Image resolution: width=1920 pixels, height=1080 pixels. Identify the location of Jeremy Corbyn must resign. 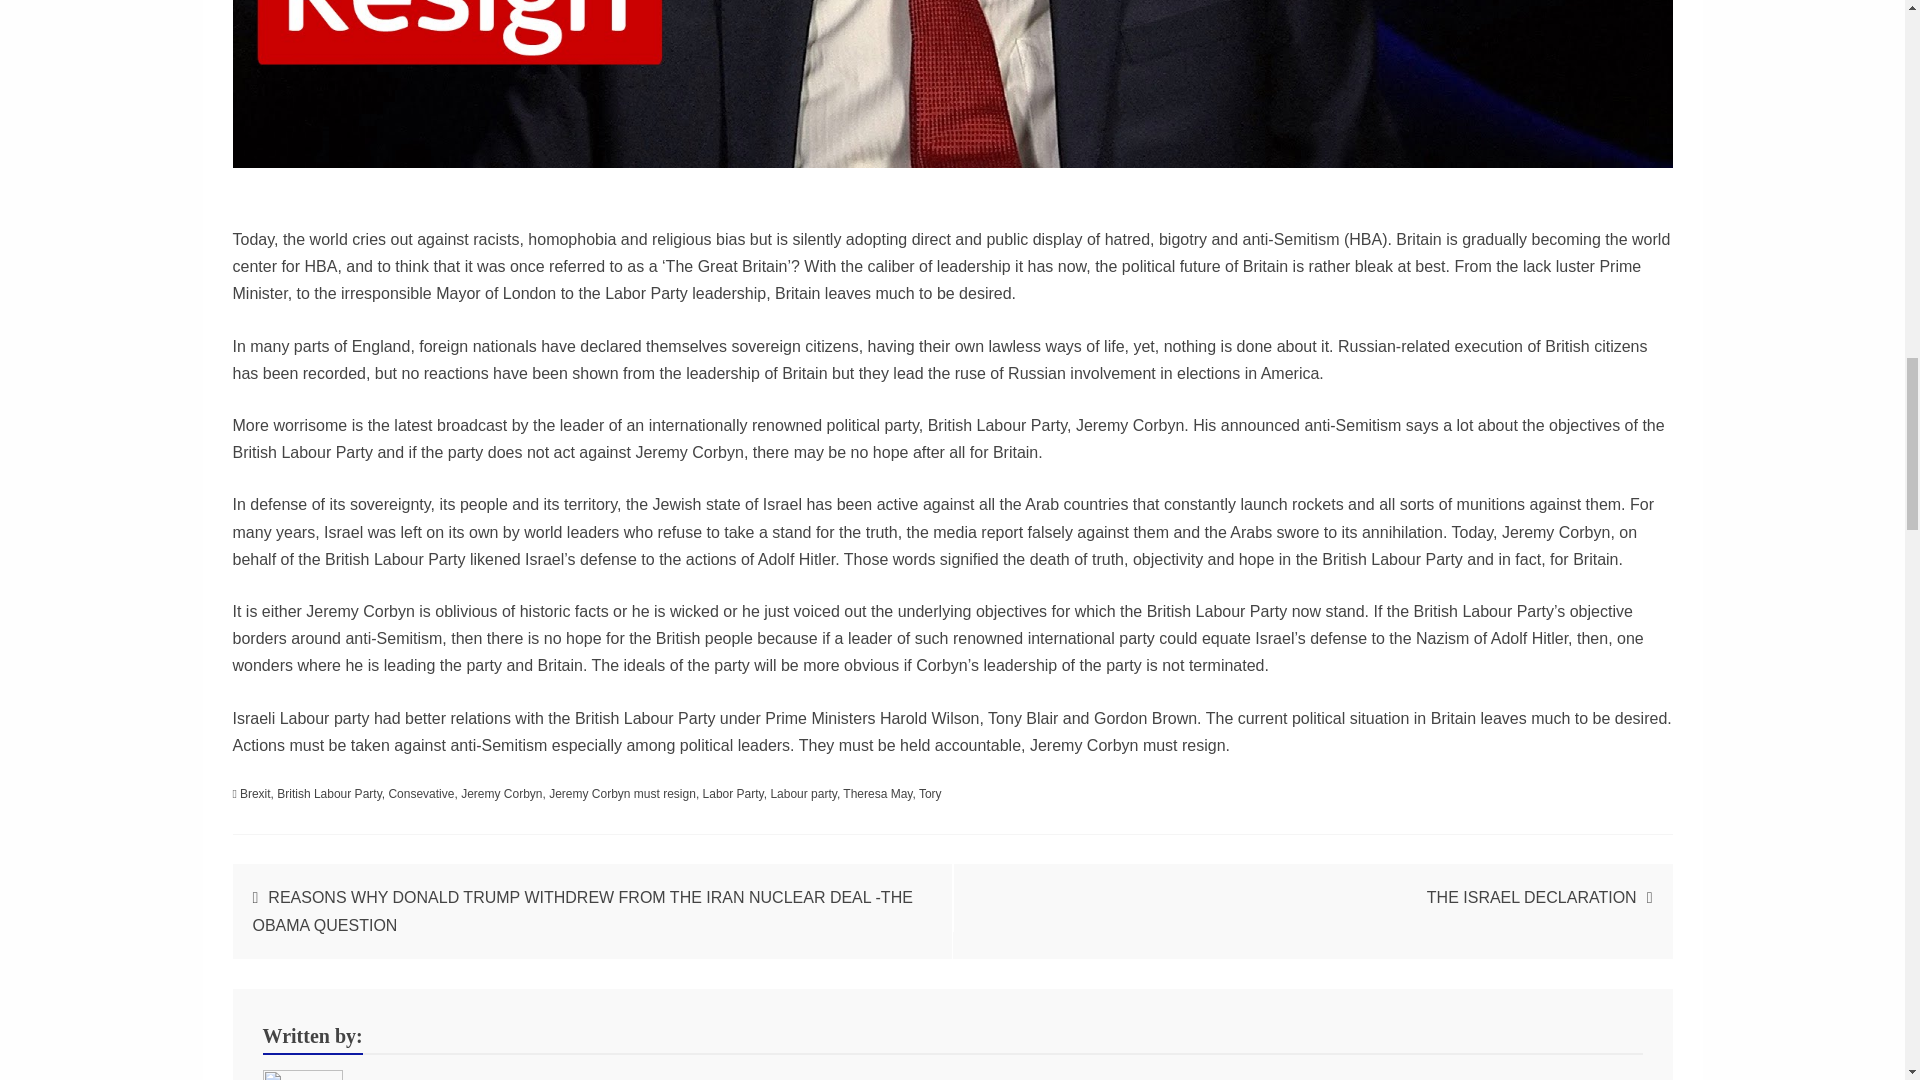
(622, 794).